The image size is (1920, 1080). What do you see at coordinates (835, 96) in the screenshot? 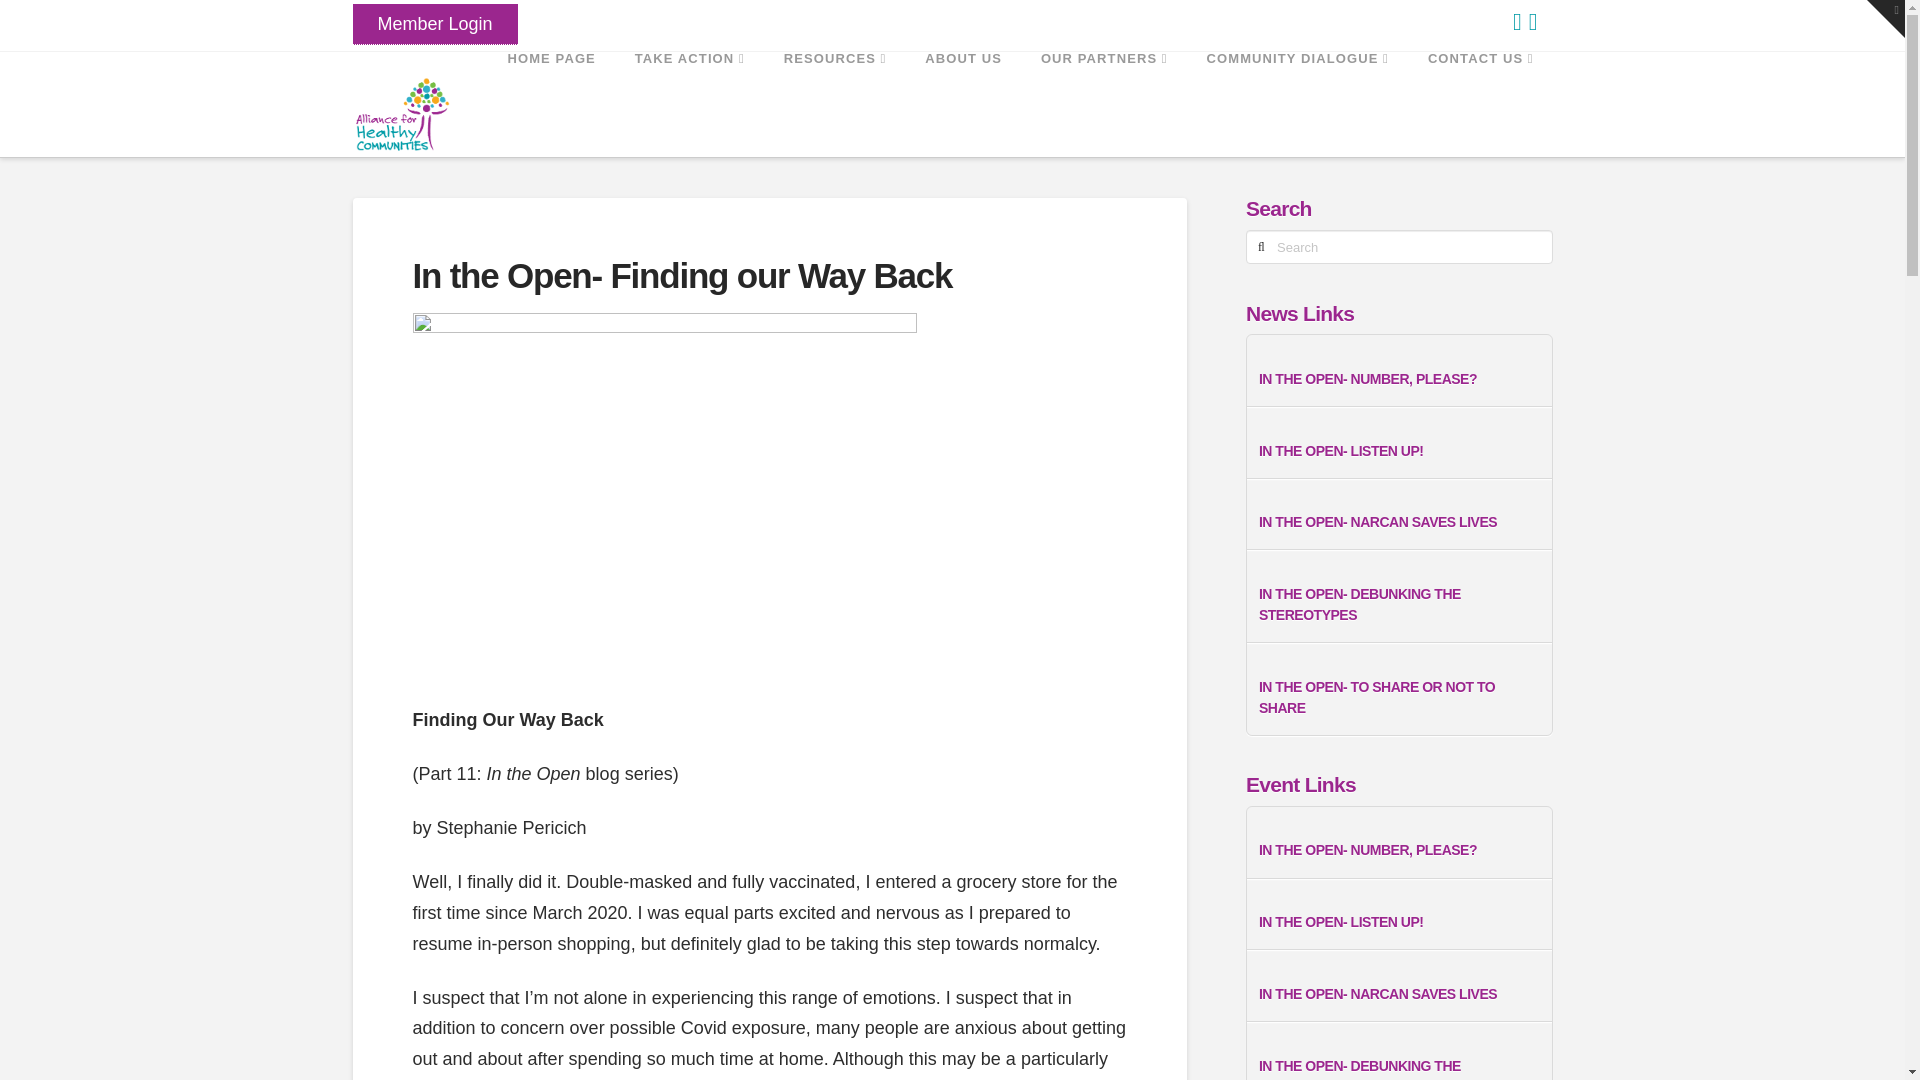
I see `RESOURCES` at bounding box center [835, 96].